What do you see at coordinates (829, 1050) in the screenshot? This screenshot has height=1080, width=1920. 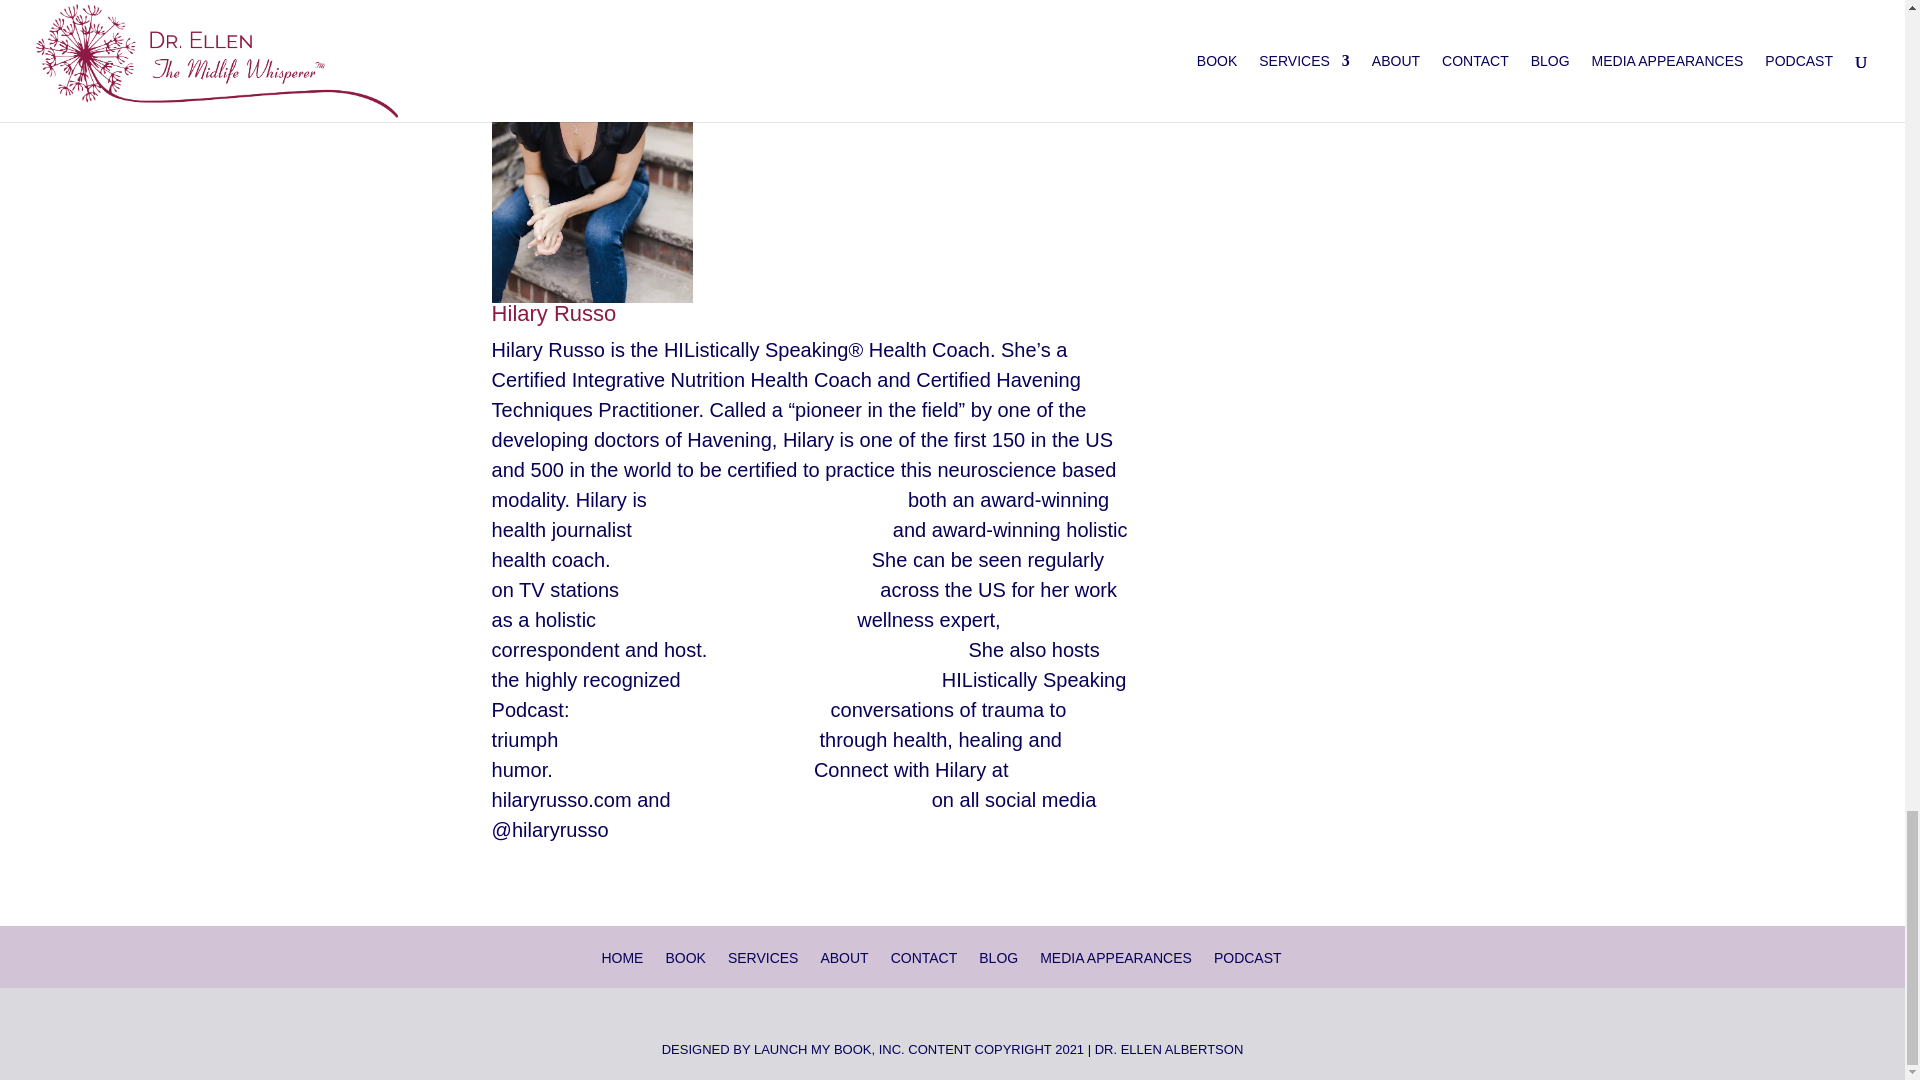 I see `LAUNCH MY BOOK, INC.` at bounding box center [829, 1050].